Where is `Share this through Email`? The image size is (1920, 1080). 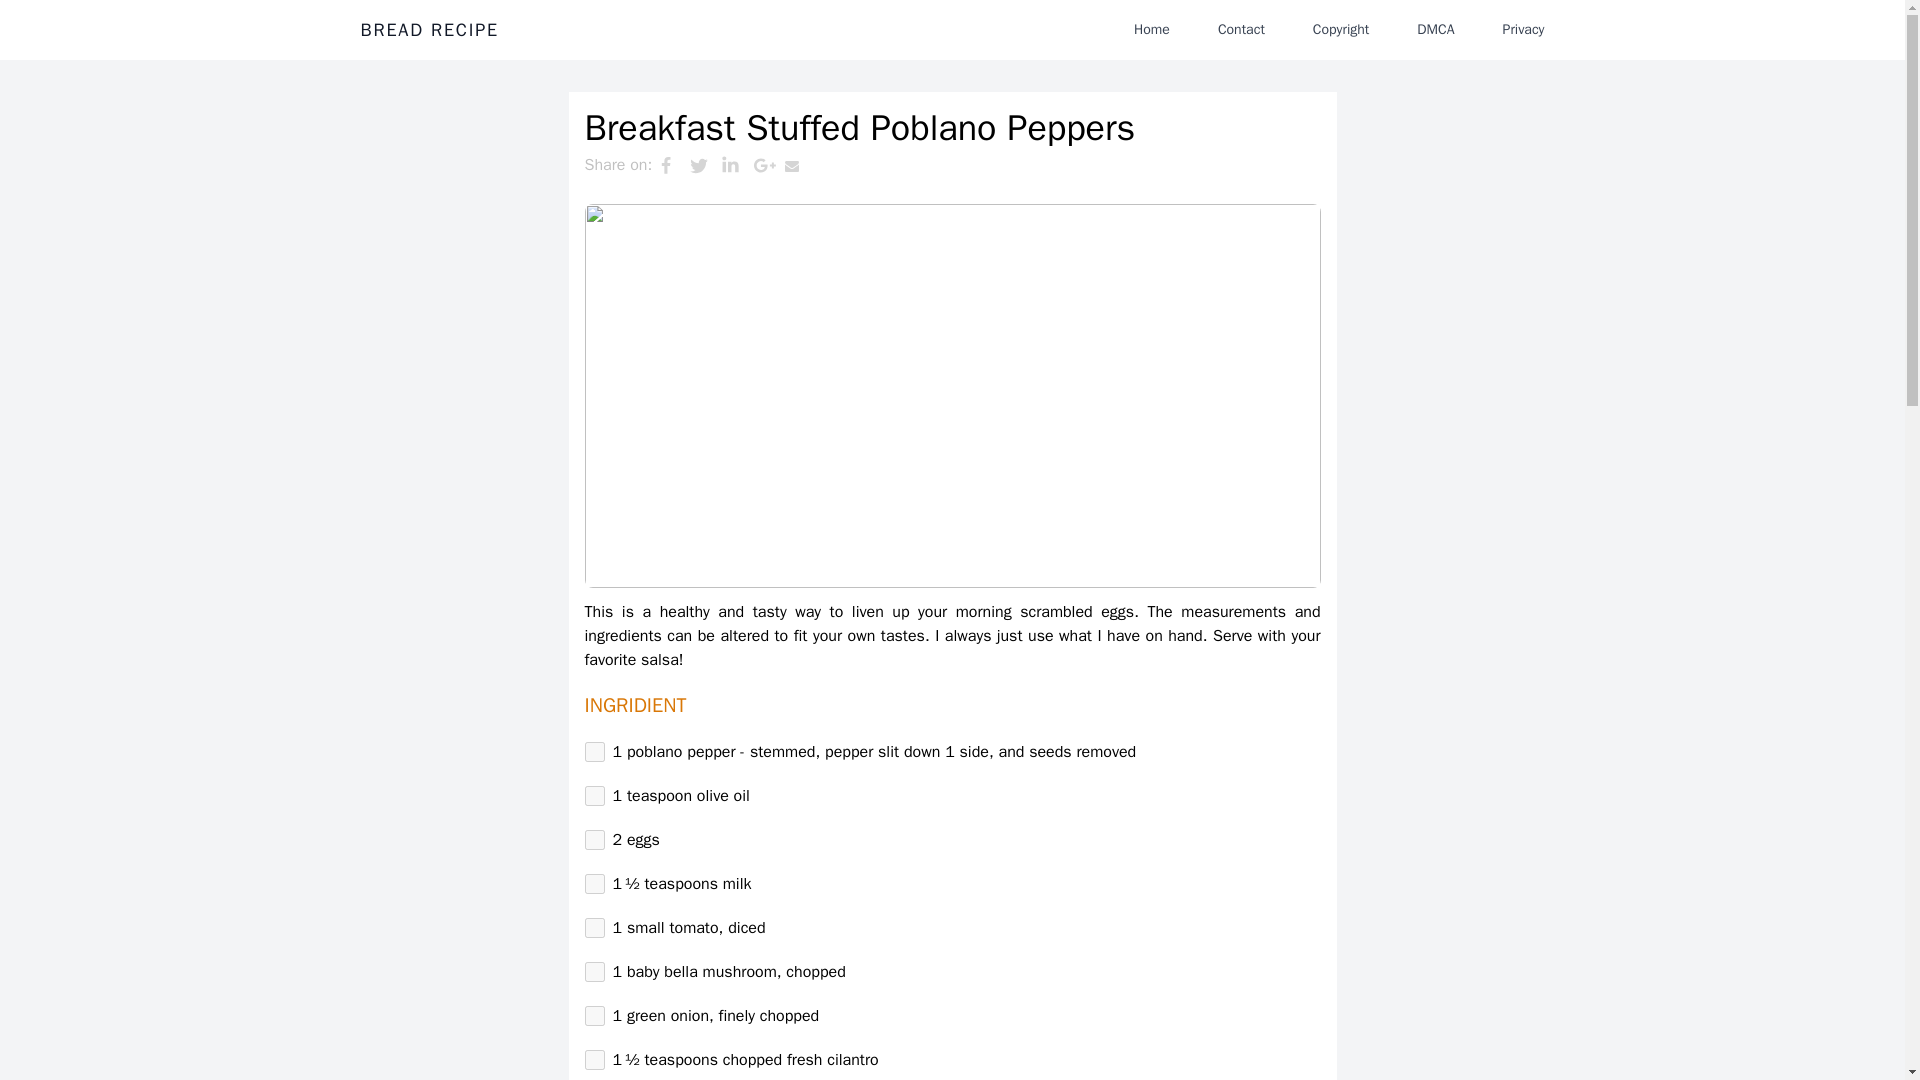 Share this through Email is located at coordinates (801, 165).